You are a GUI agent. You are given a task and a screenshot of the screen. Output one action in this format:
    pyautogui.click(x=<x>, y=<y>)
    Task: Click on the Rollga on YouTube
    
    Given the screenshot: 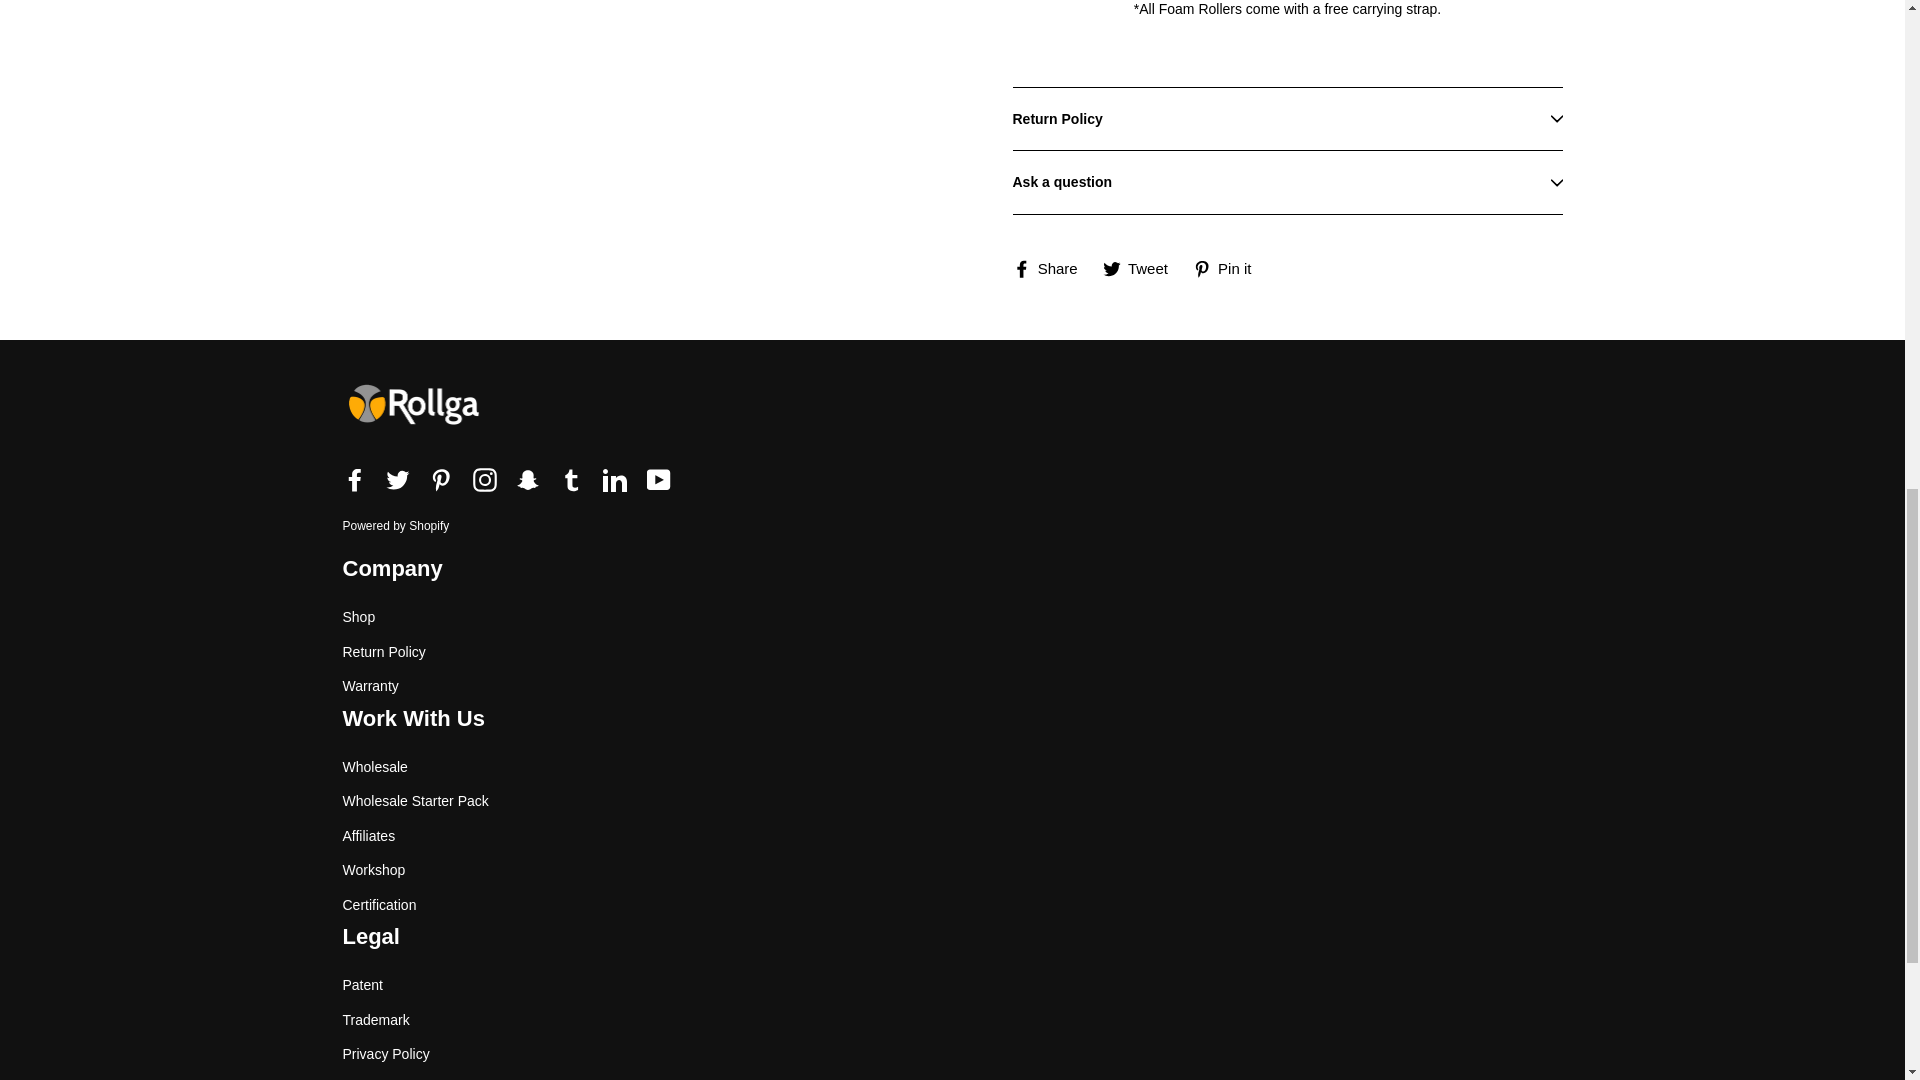 What is the action you would take?
    pyautogui.click(x=658, y=478)
    